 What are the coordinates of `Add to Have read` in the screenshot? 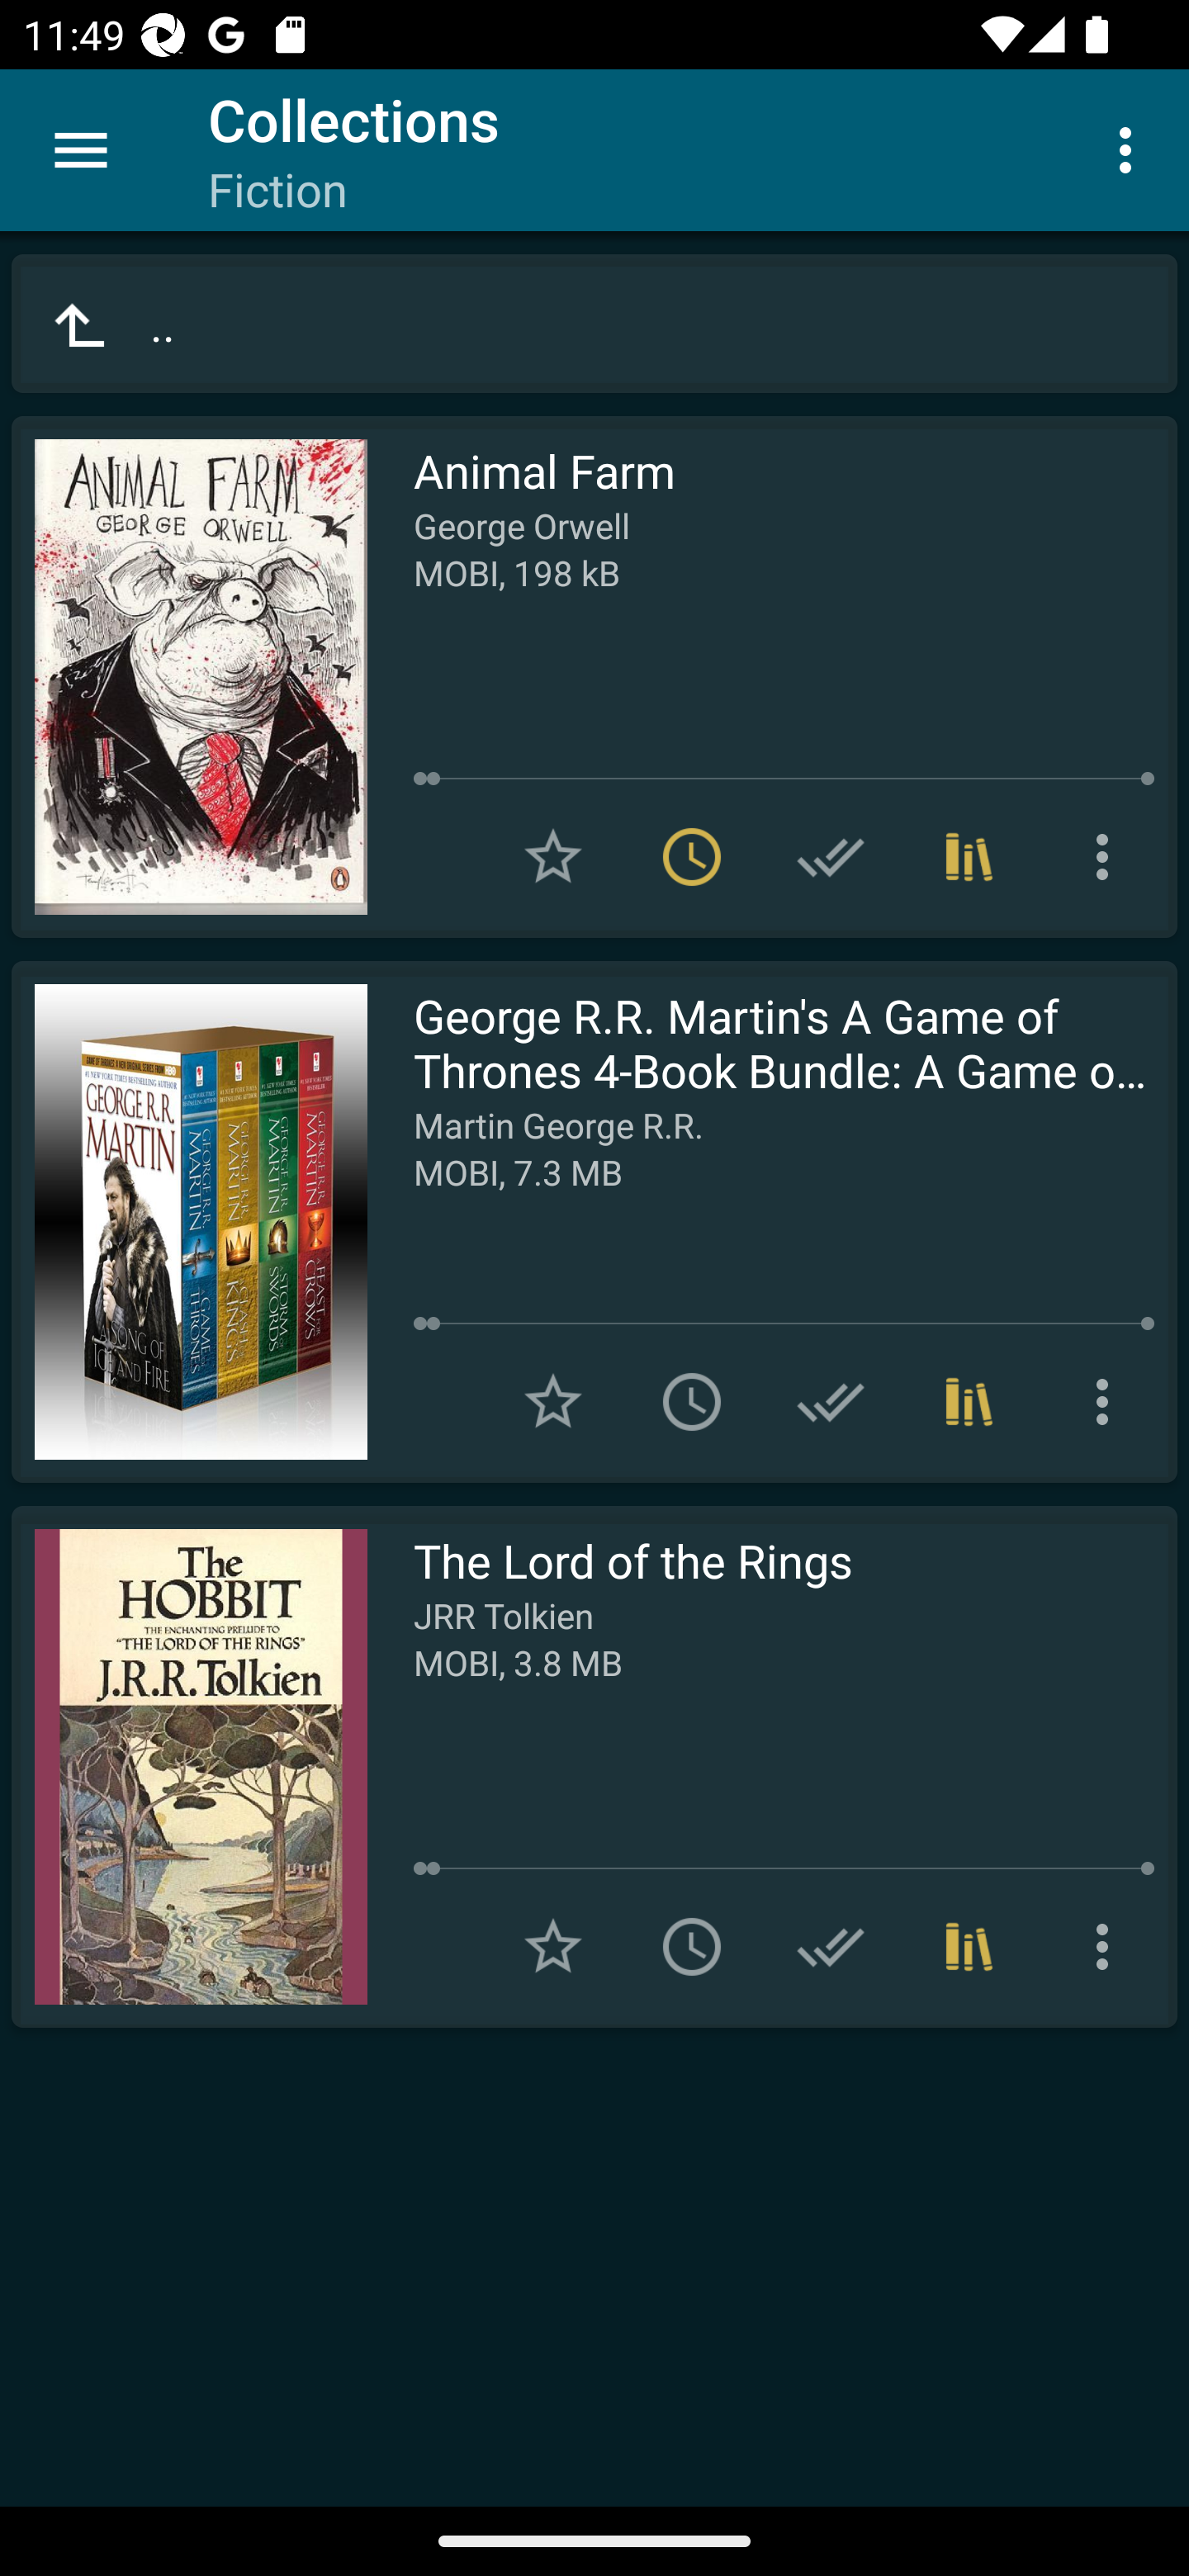 It's located at (831, 1947).